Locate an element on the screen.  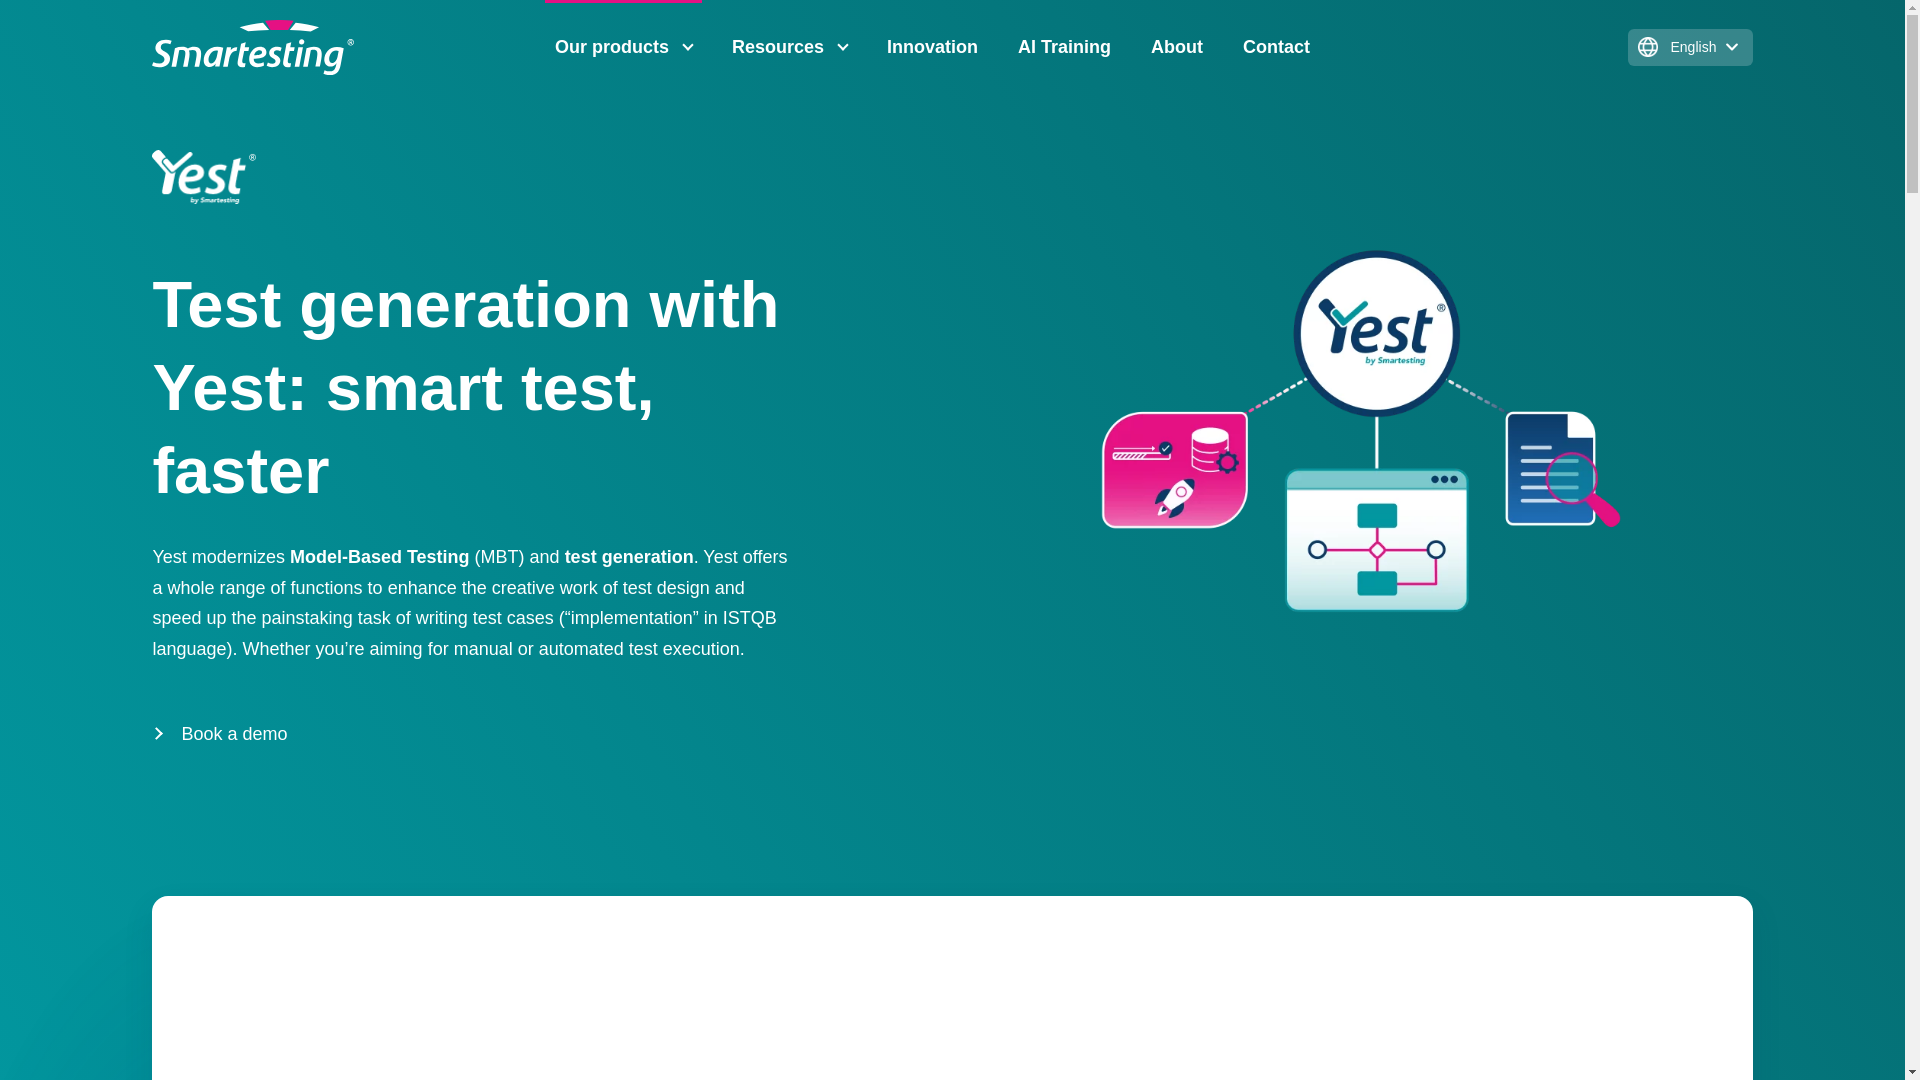
AI Training is located at coordinates (1064, 48).